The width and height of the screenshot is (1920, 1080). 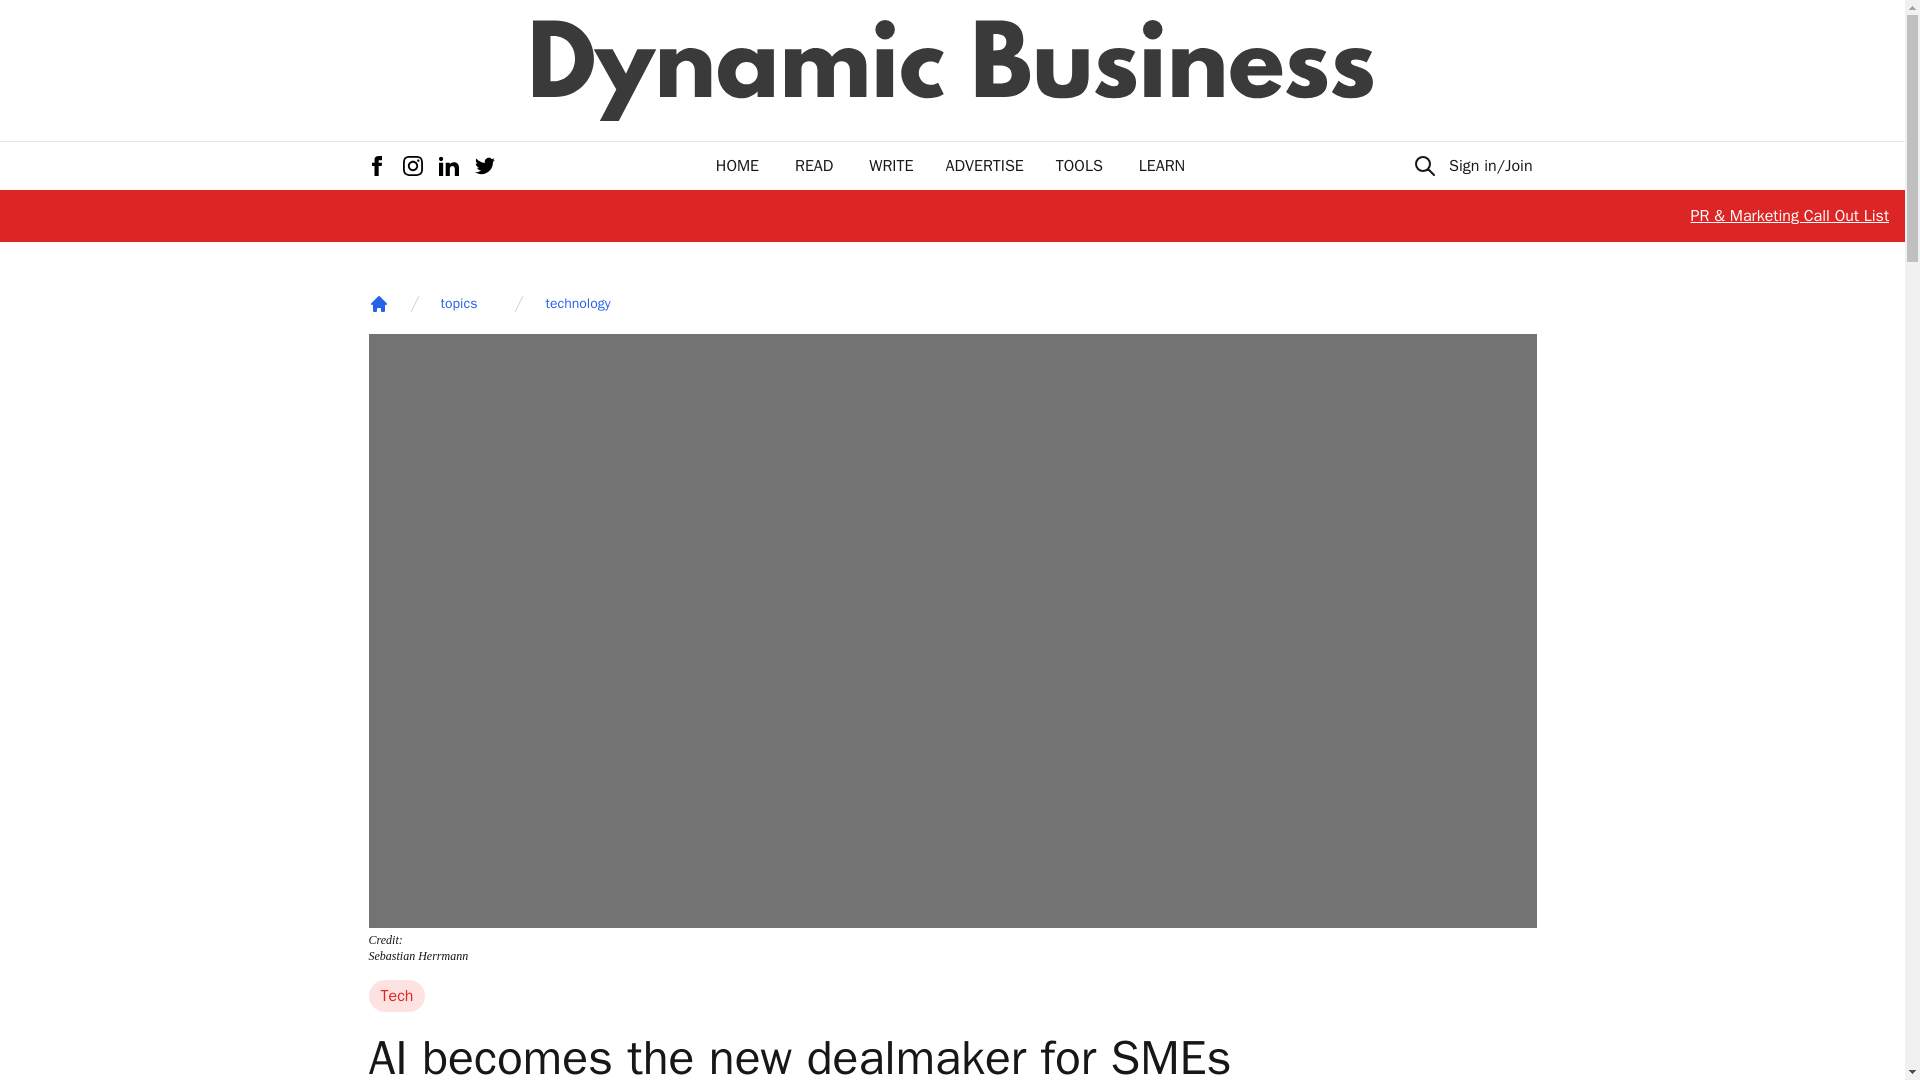 I want to click on topics, so click(x=458, y=304).